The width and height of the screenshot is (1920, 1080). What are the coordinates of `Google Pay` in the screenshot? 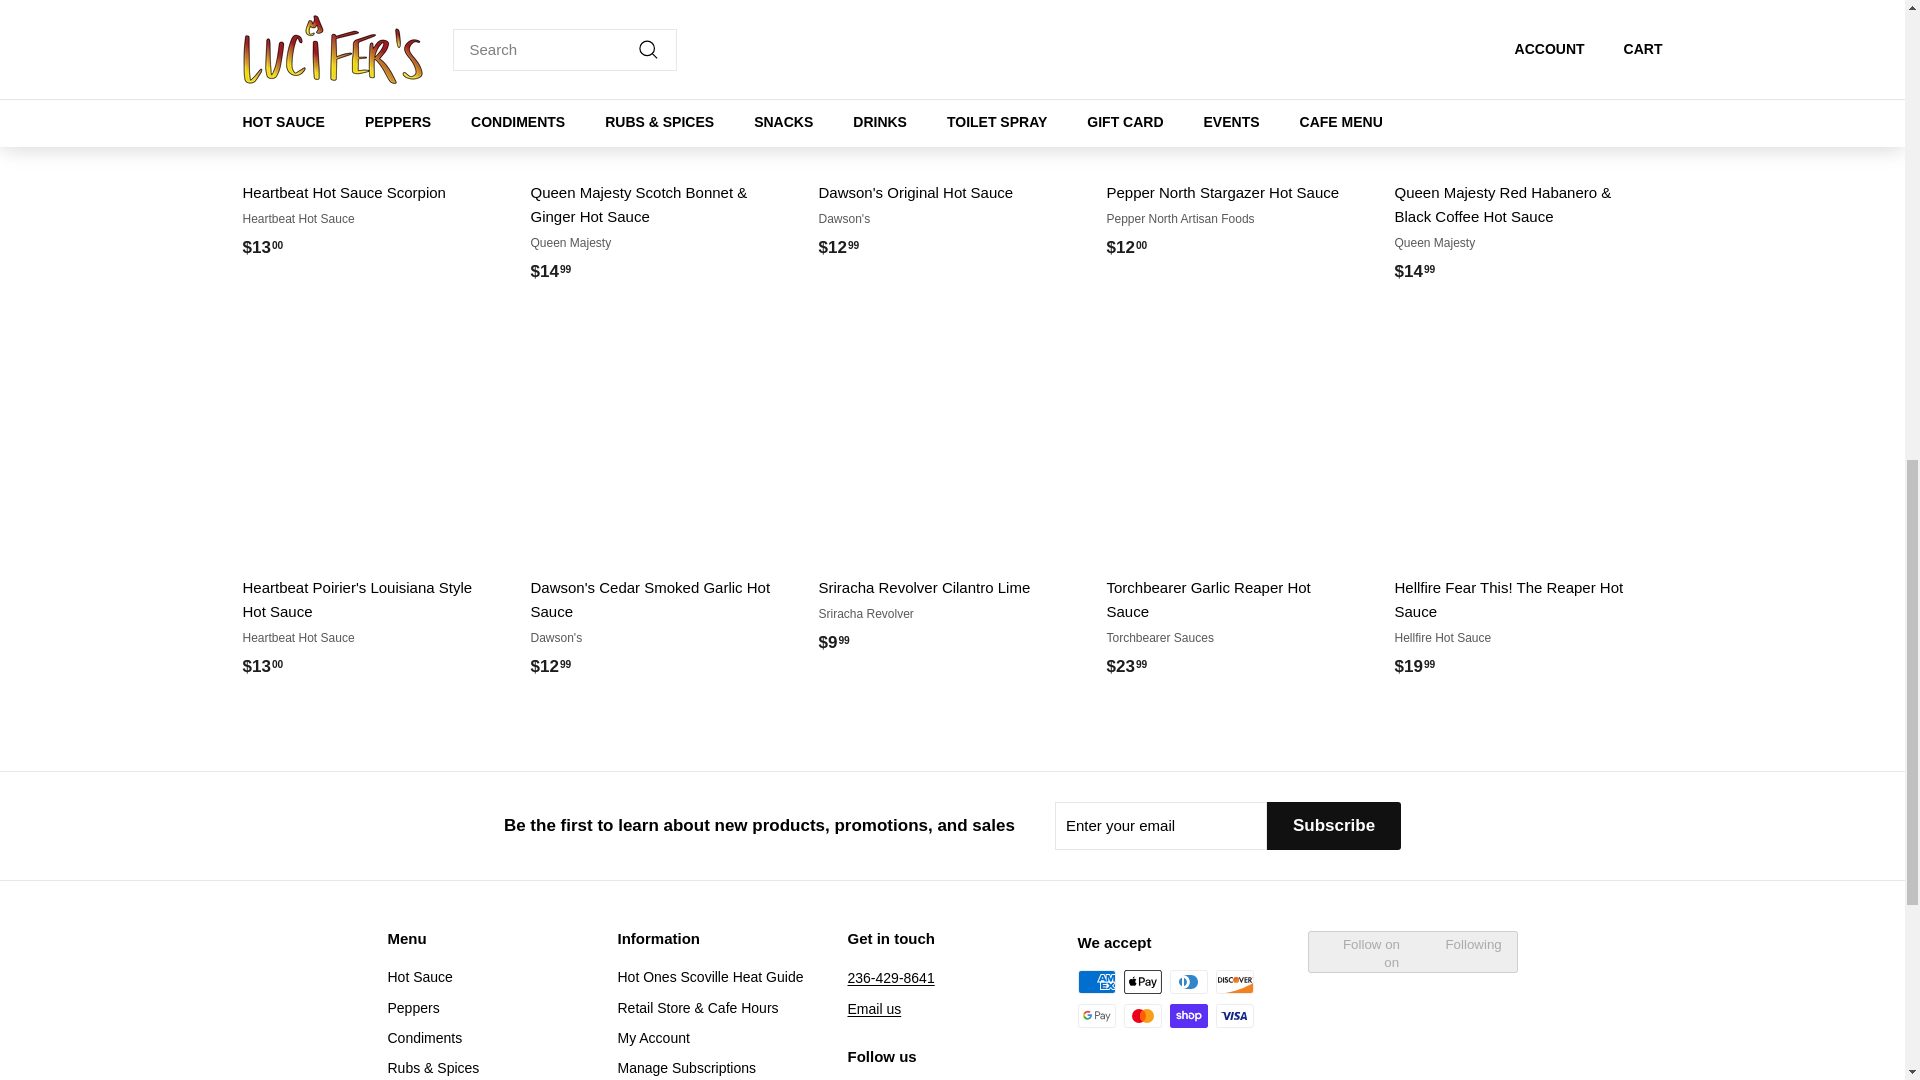 It's located at (1096, 1016).